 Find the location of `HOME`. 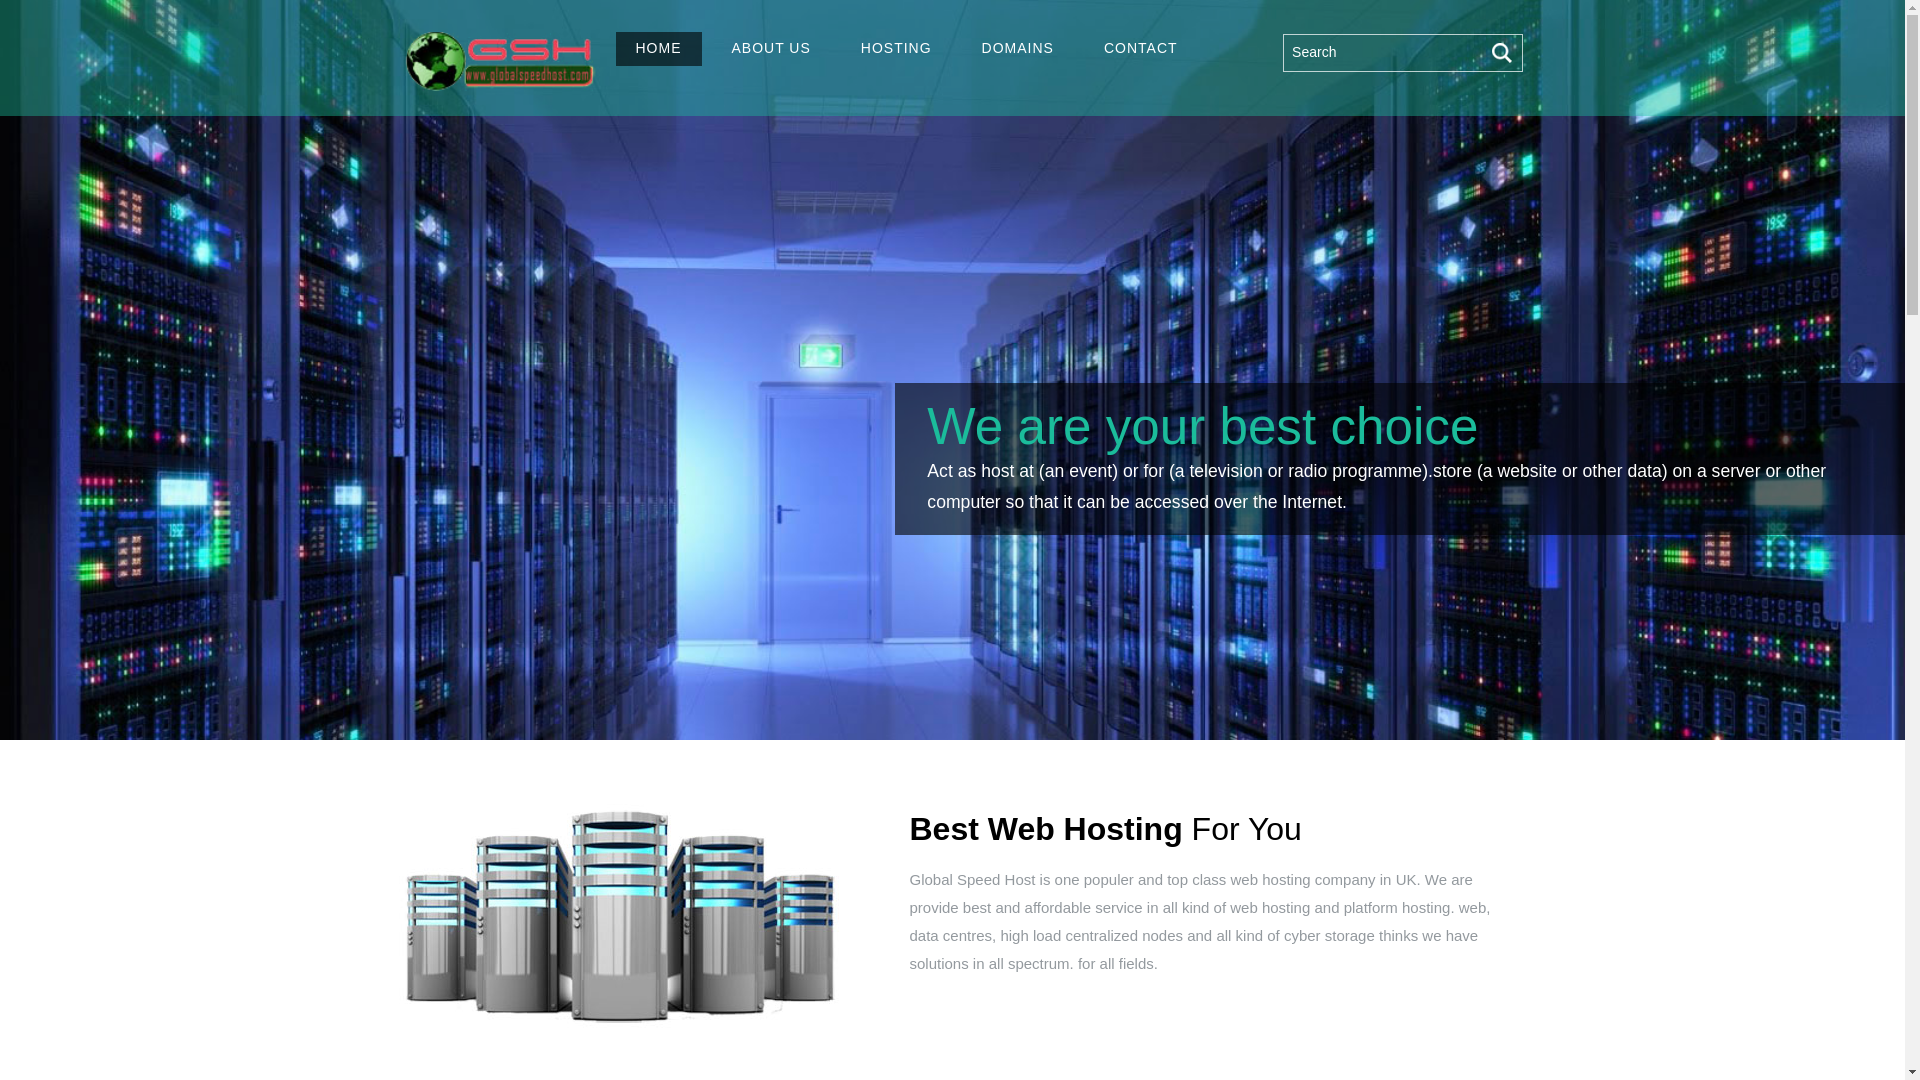

HOME is located at coordinates (659, 48).